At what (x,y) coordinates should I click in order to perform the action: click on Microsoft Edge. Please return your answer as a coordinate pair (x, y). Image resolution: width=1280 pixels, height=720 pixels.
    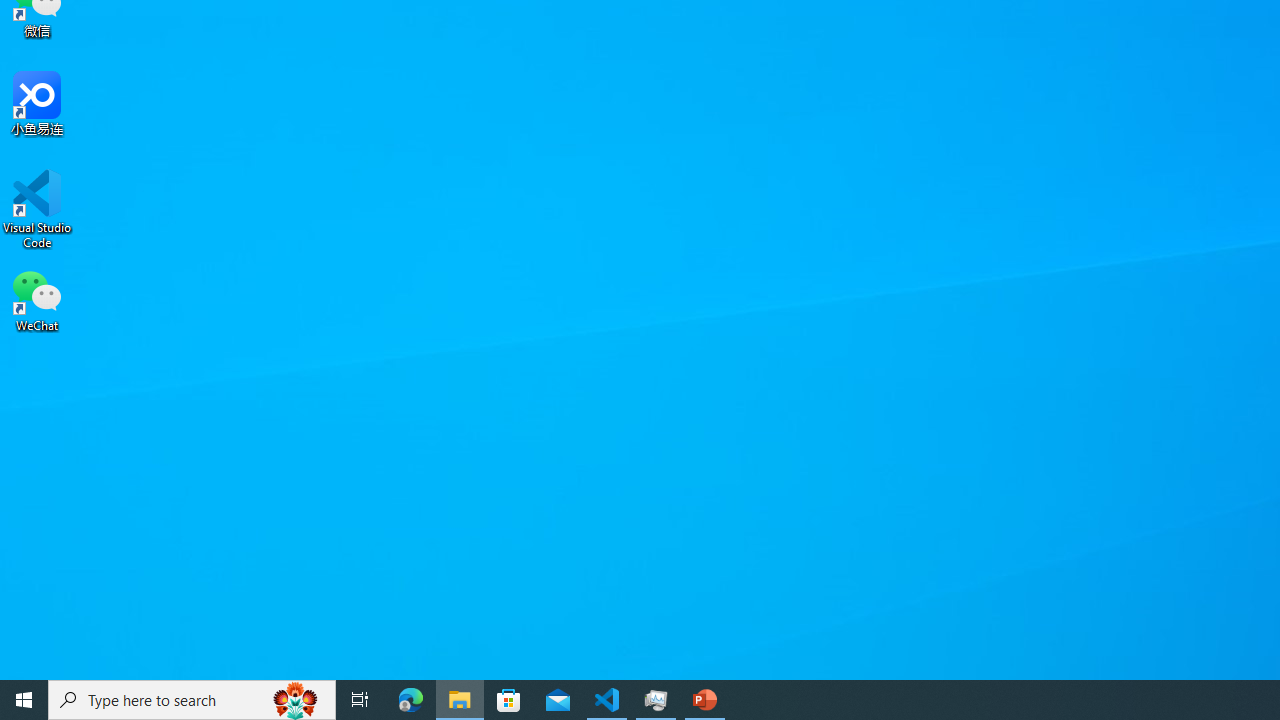
    Looking at the image, I should click on (411, 700).